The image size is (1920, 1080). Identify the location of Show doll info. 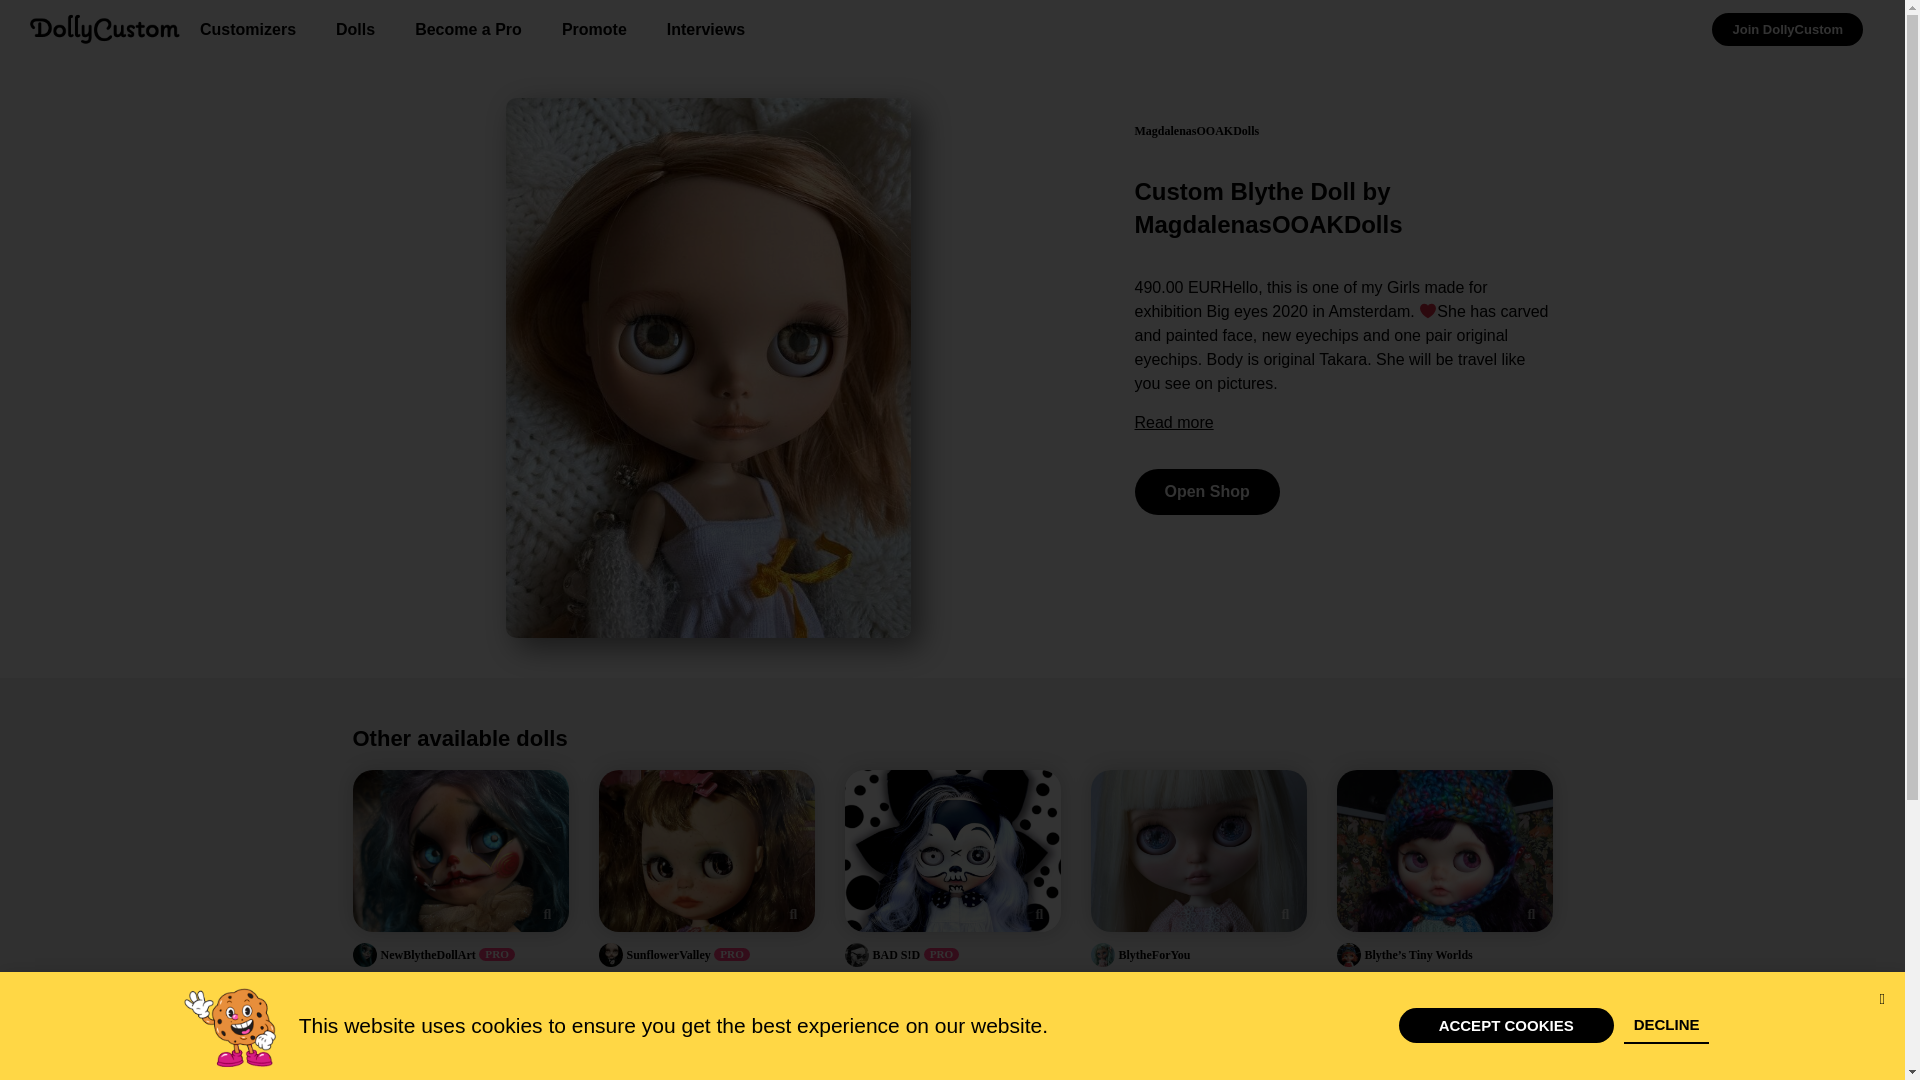
(546, 913).